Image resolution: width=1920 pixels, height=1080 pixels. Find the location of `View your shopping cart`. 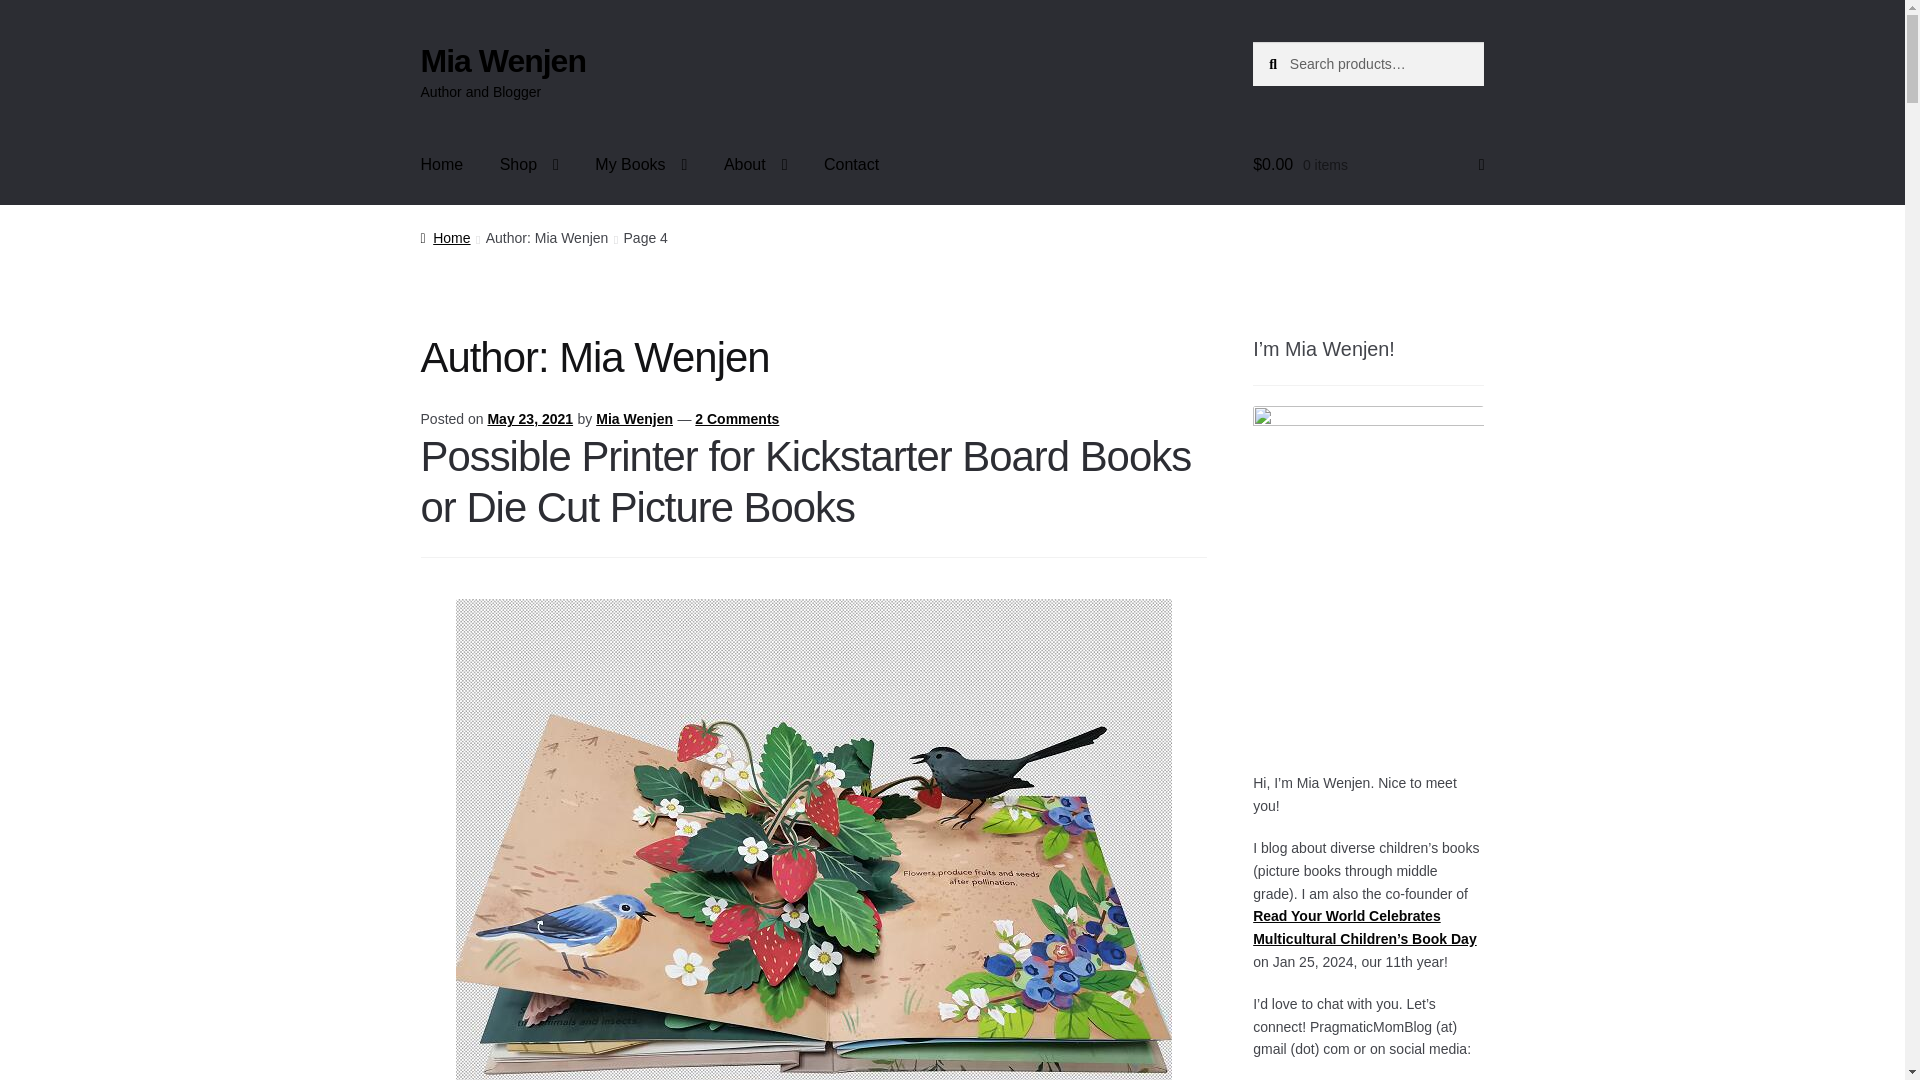

View your shopping cart is located at coordinates (1368, 165).